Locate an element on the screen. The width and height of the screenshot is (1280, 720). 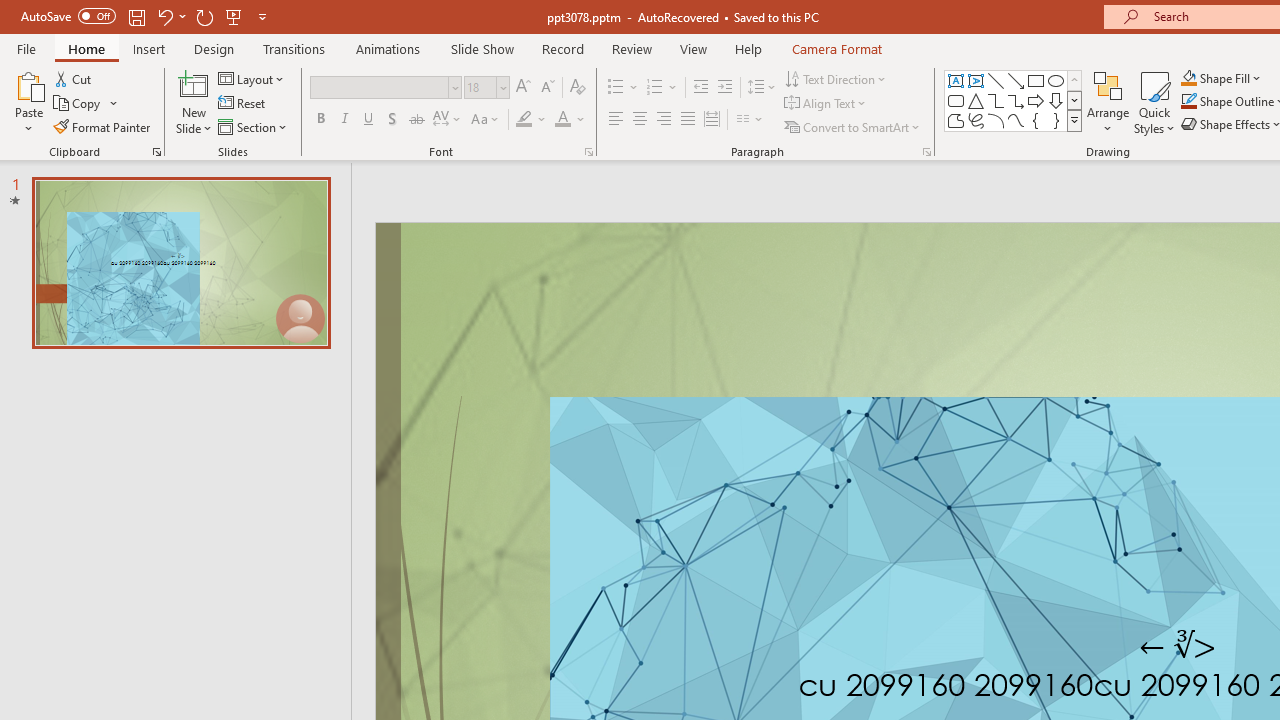
Columns is located at coordinates (750, 120).